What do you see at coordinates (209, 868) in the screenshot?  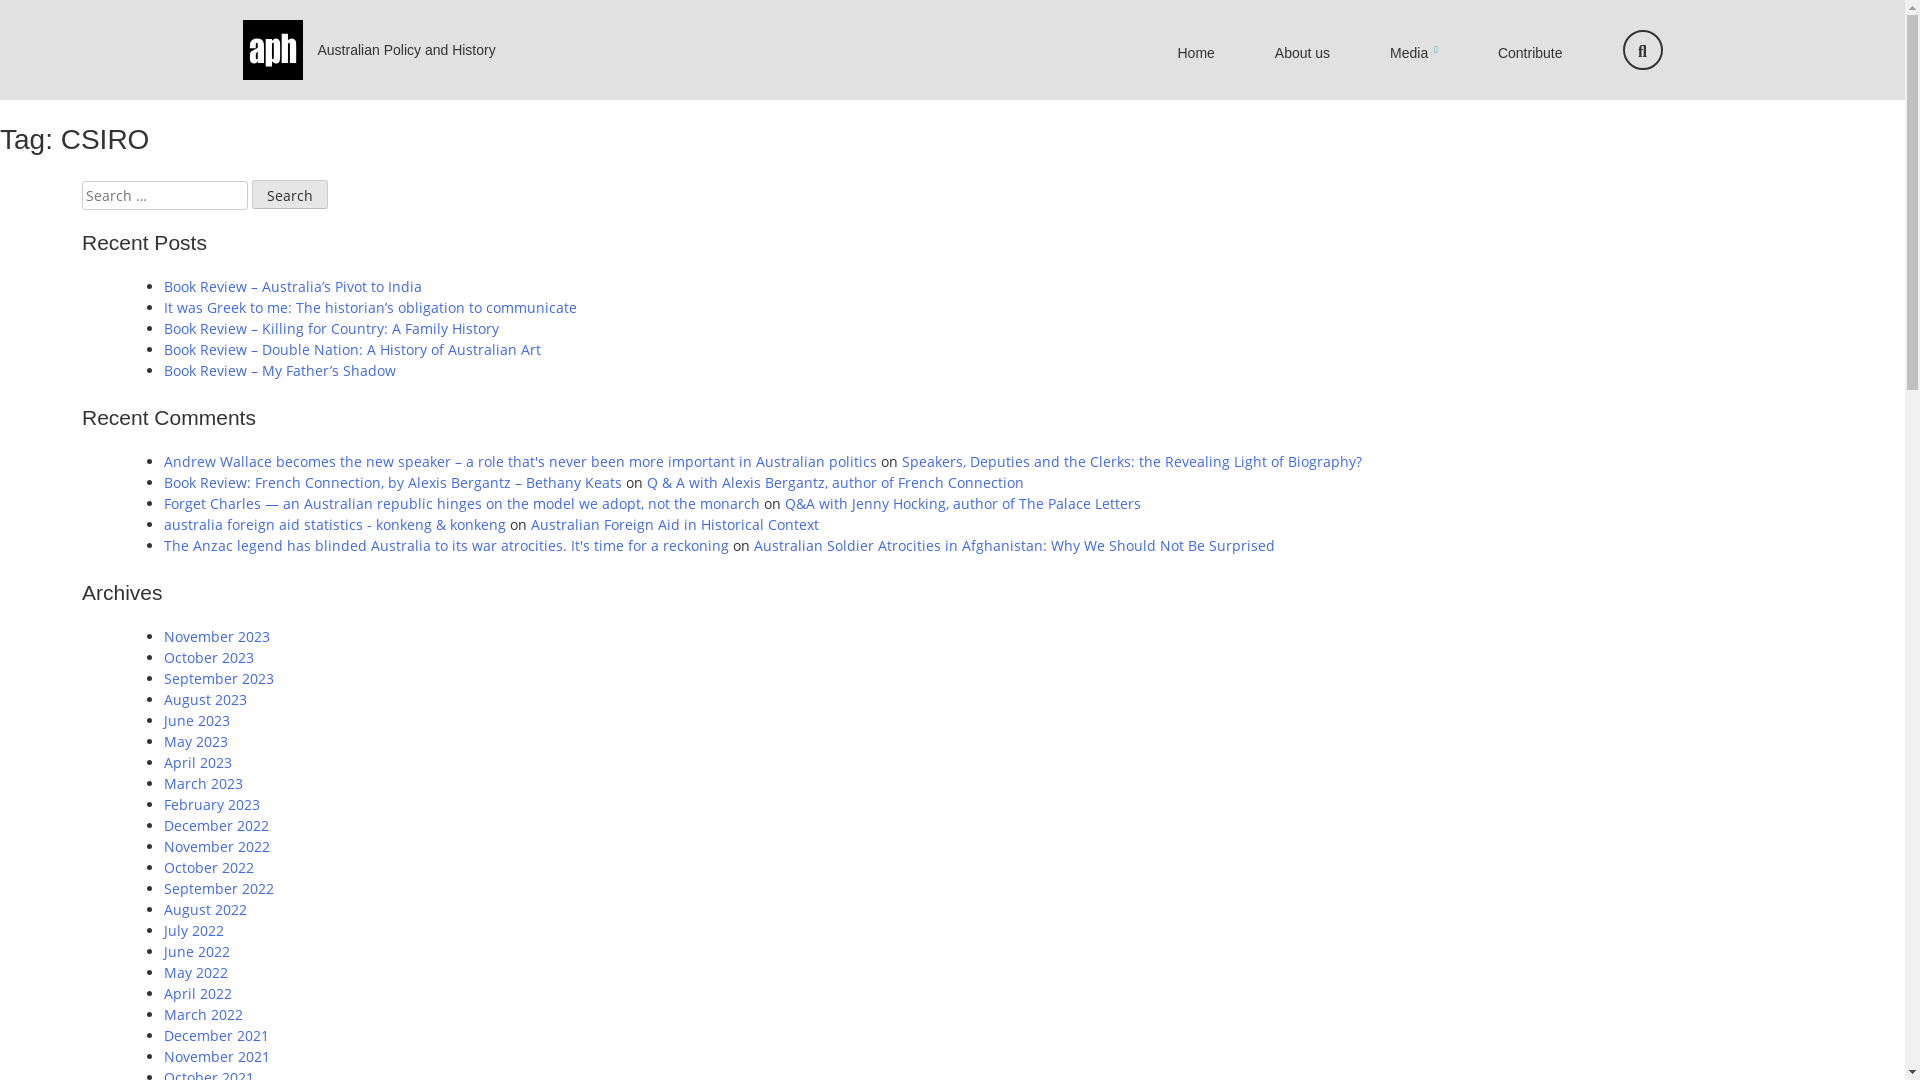 I see `October 2022` at bounding box center [209, 868].